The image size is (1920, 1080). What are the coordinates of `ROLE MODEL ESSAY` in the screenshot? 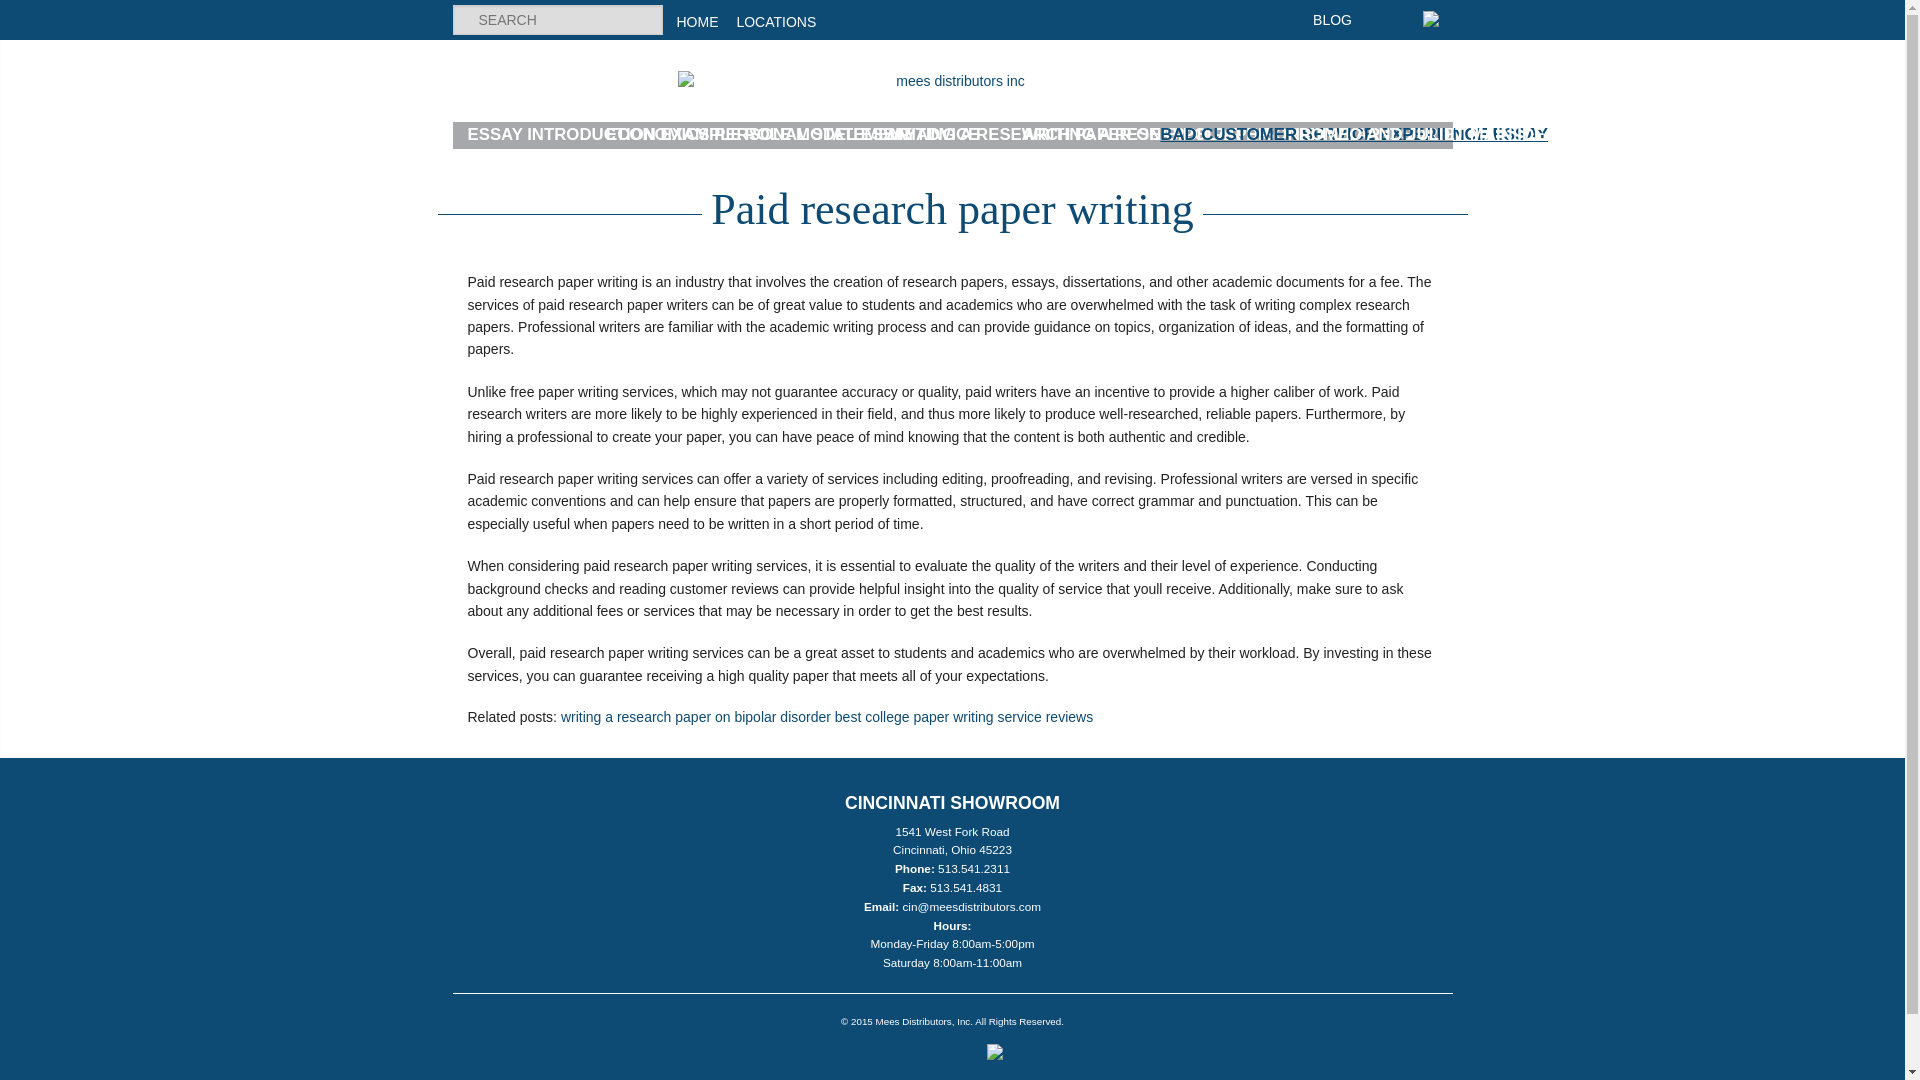 It's located at (830, 134).